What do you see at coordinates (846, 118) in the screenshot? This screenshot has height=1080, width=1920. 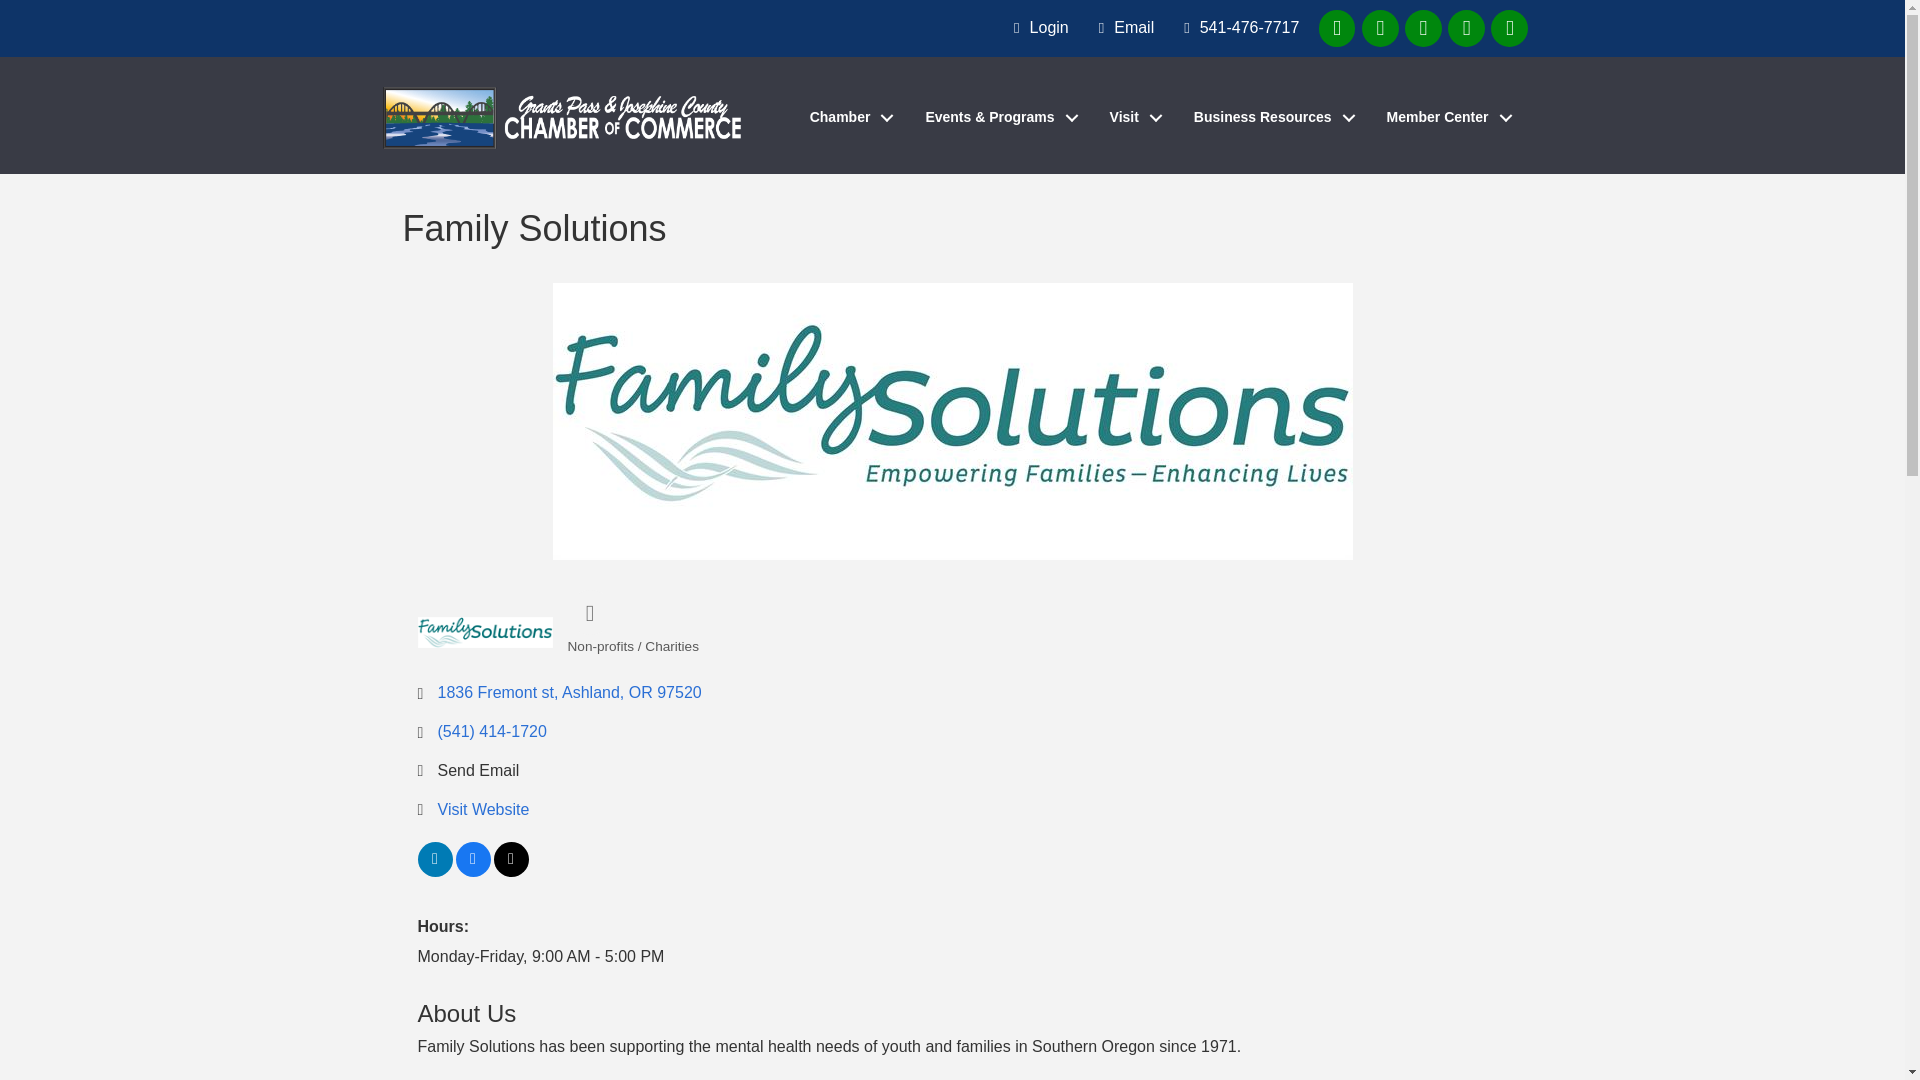 I see `Chamber` at bounding box center [846, 118].